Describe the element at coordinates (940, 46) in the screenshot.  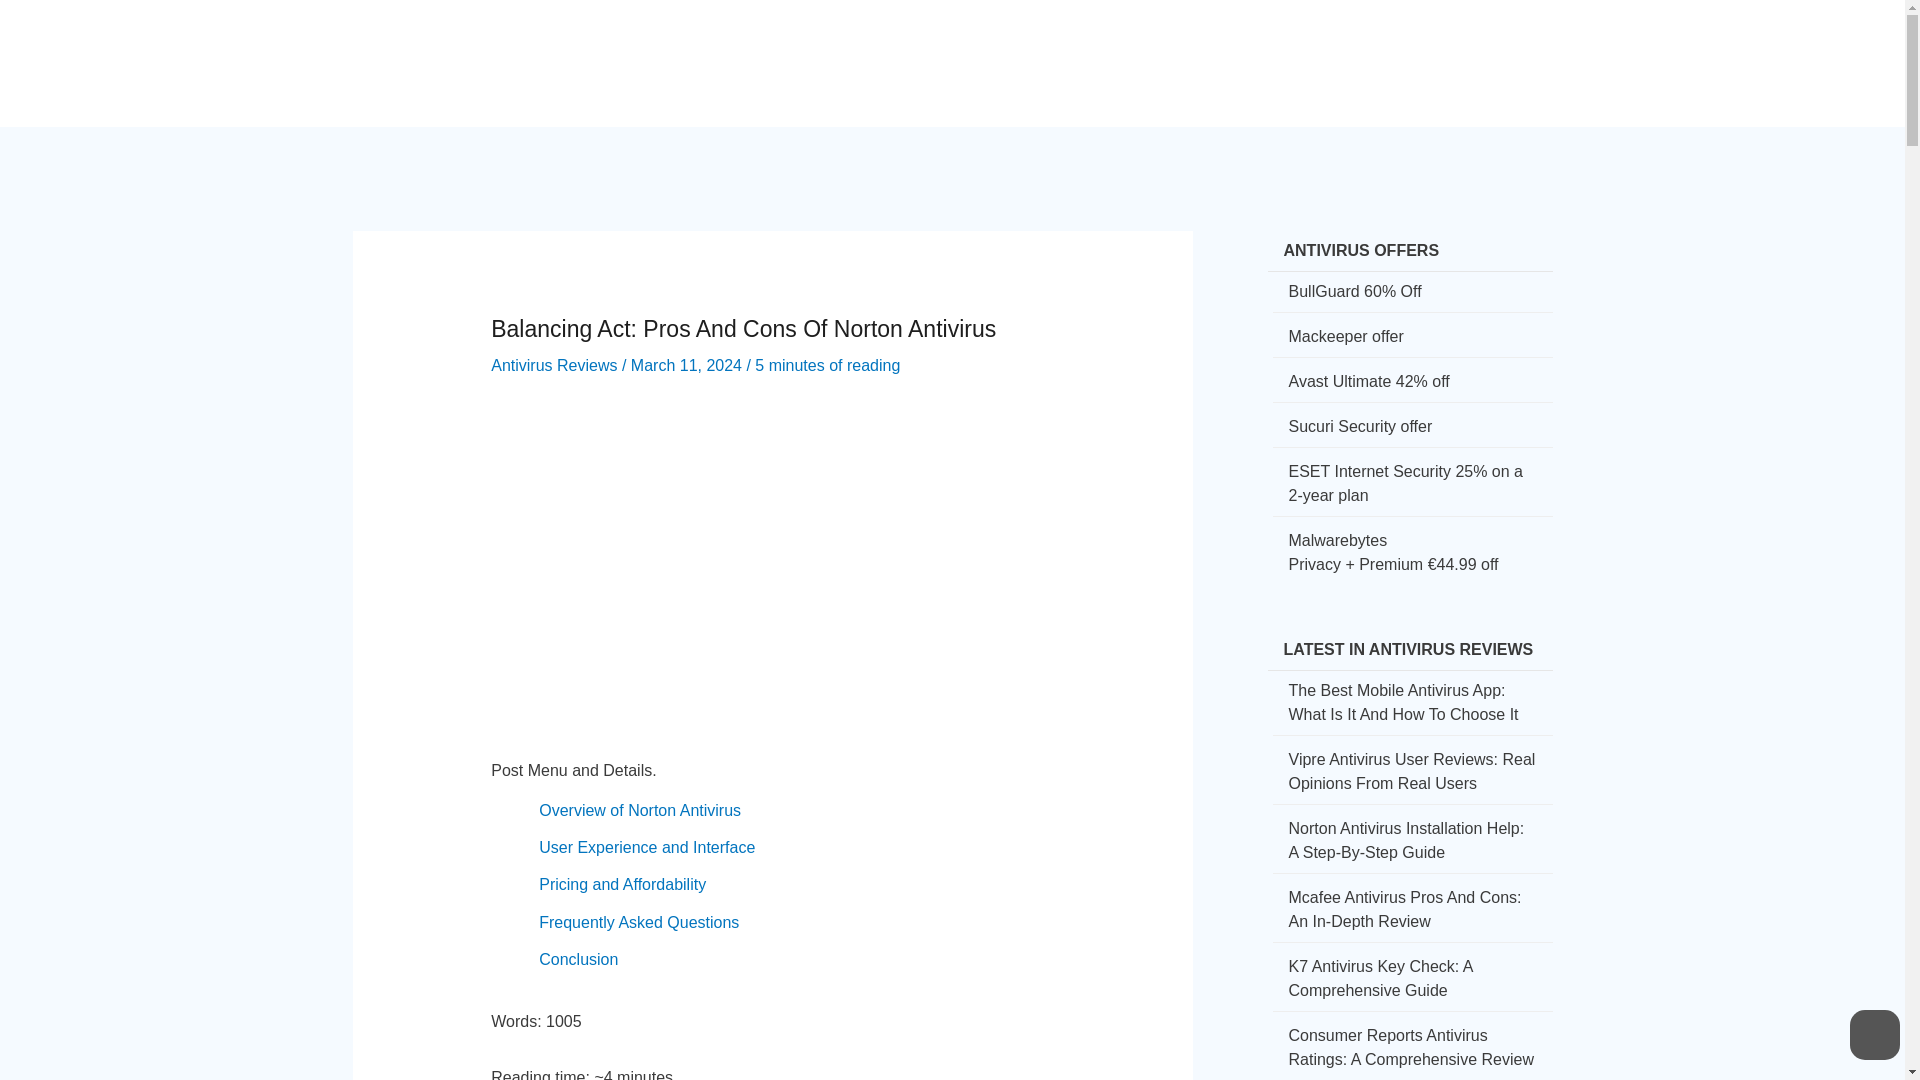
I see `Cyber Security` at that location.